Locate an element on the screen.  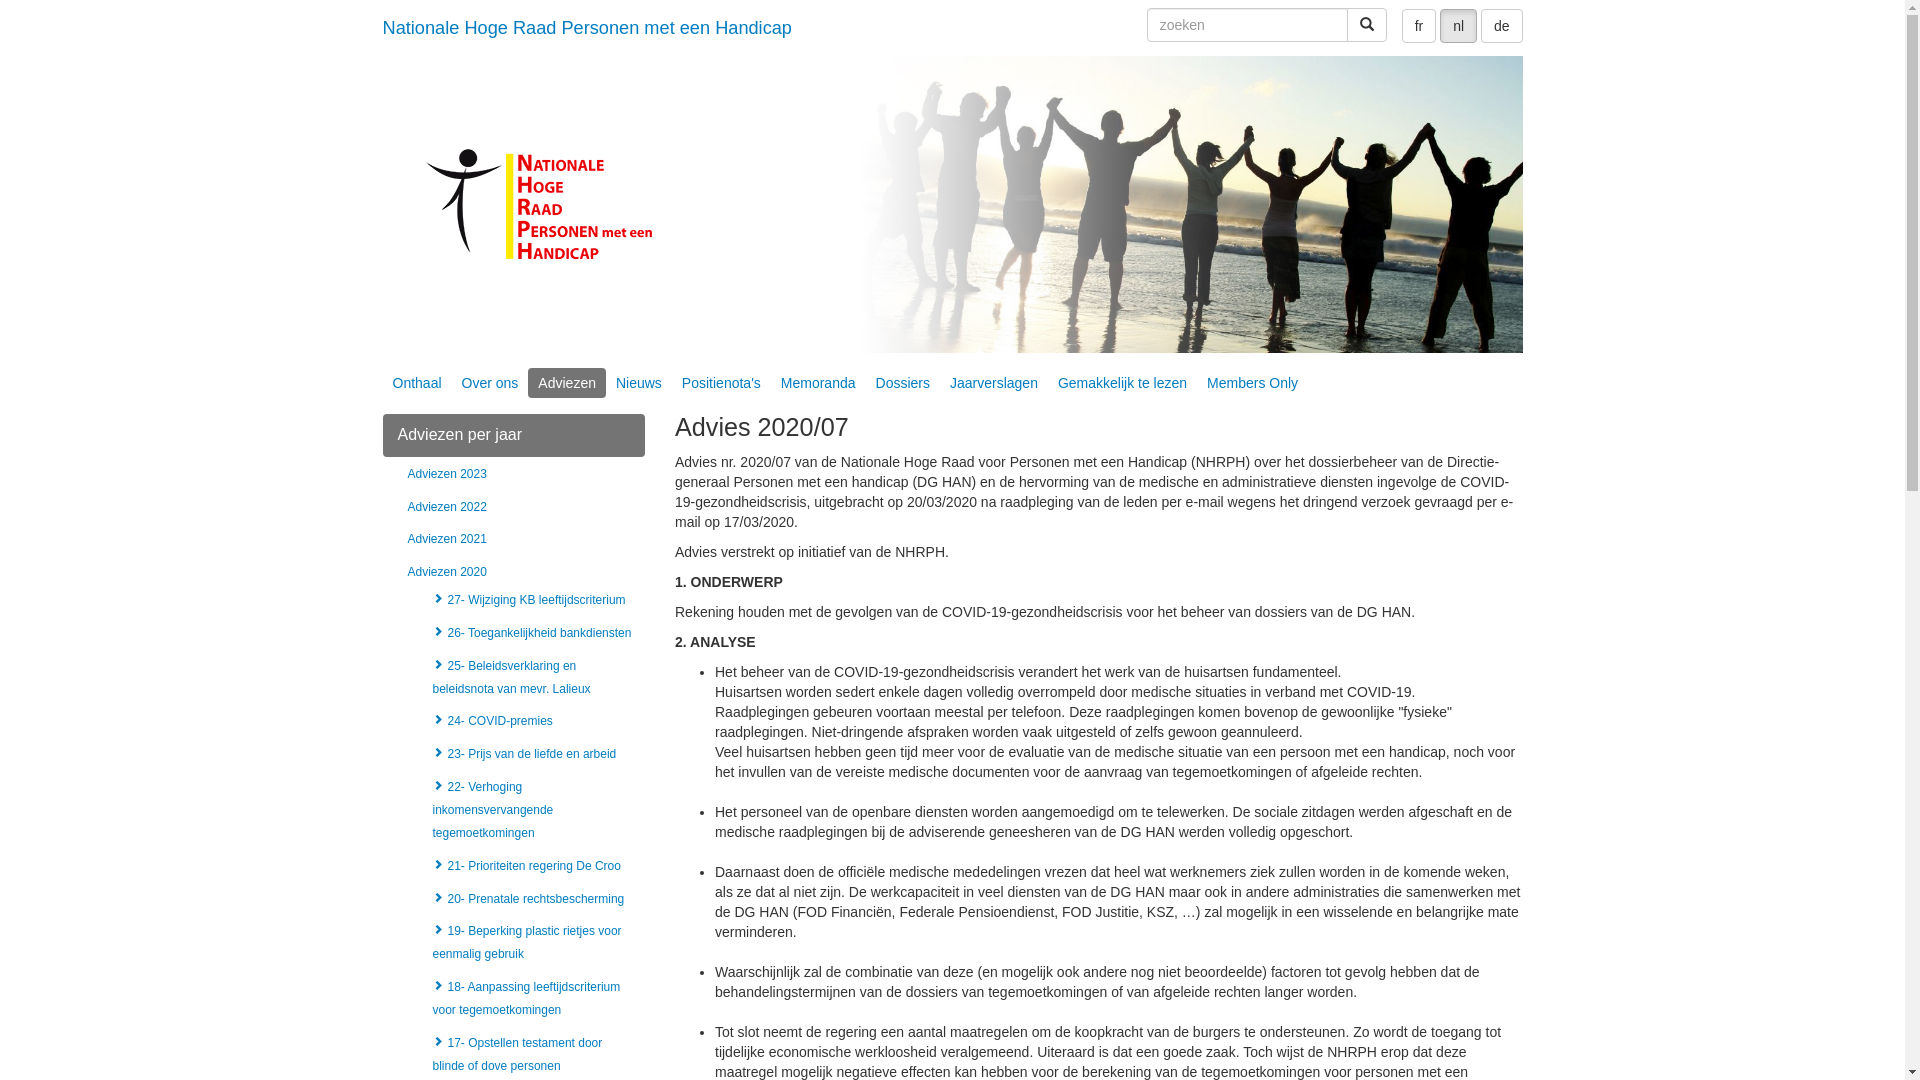
Adviezen 2021 is located at coordinates (448, 539).